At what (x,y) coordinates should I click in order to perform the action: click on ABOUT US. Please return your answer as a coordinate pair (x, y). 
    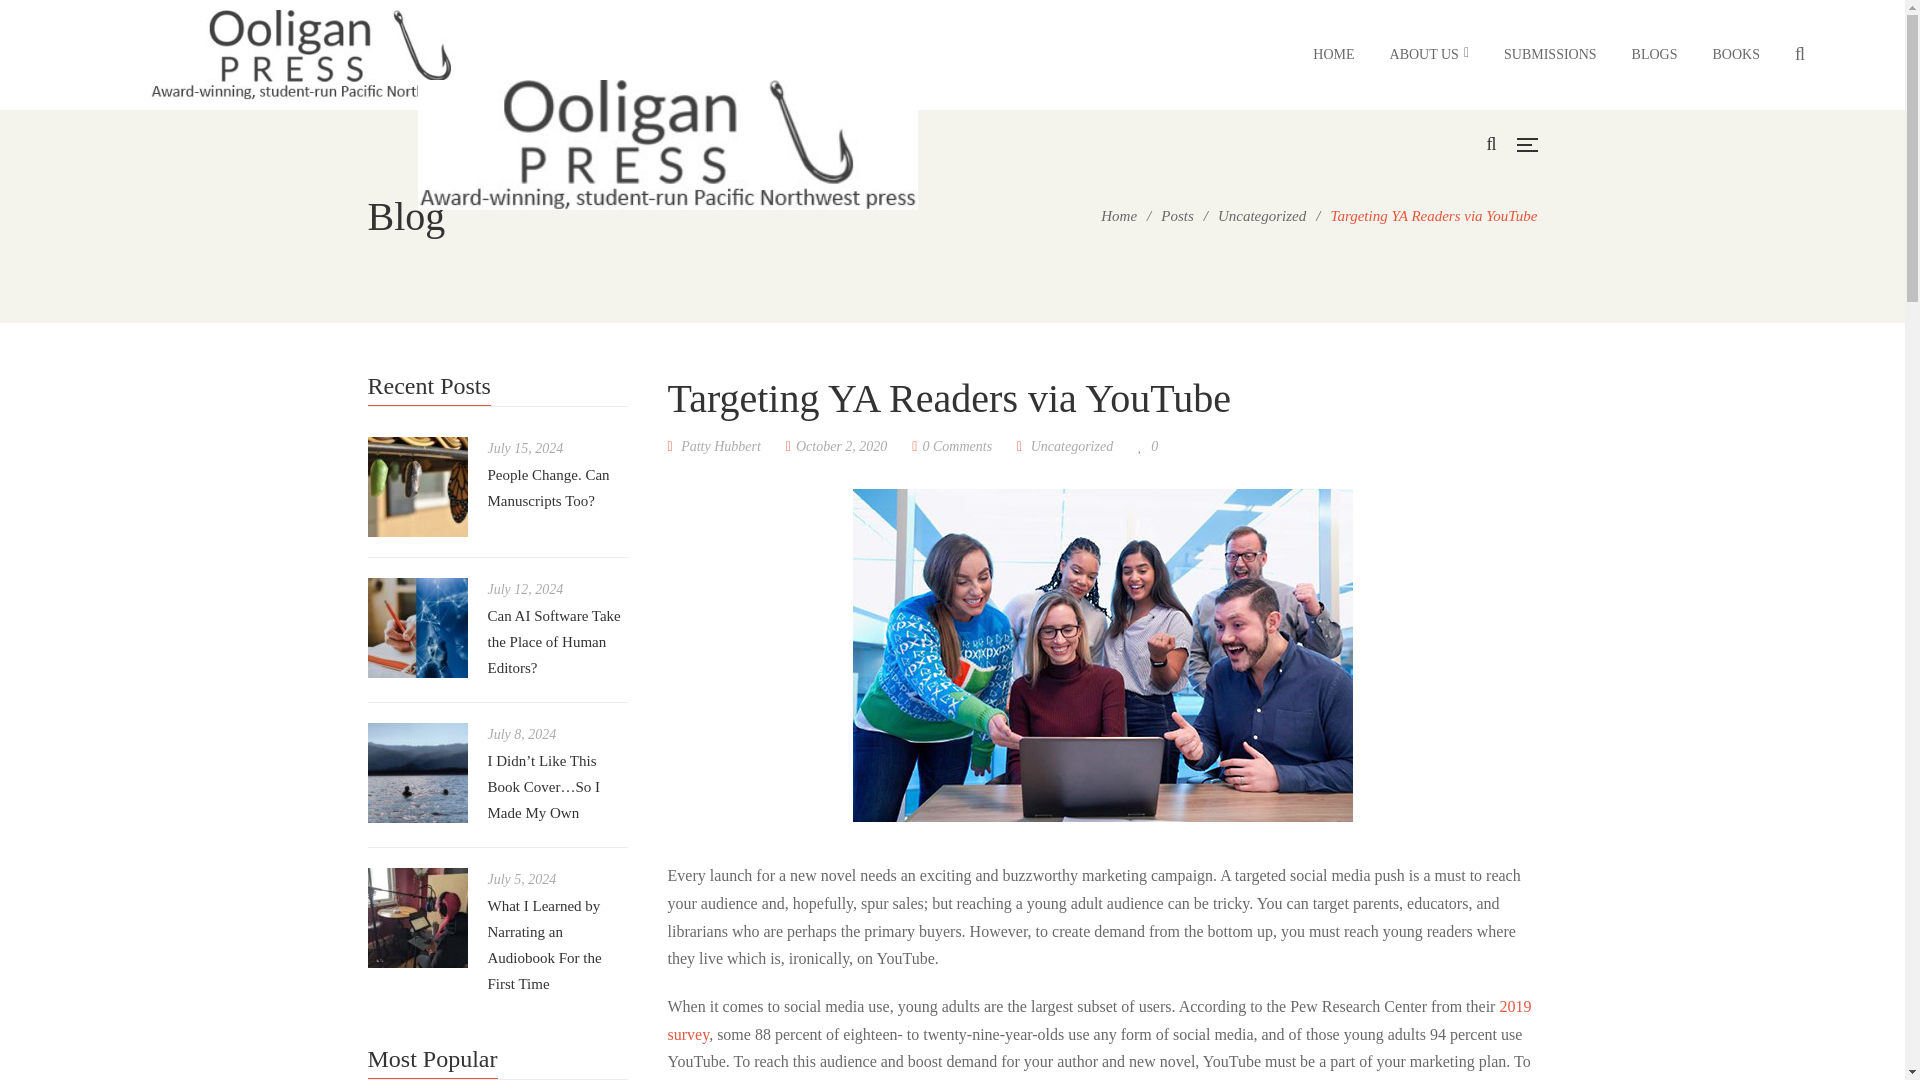
    Looking at the image, I should click on (1430, 54).